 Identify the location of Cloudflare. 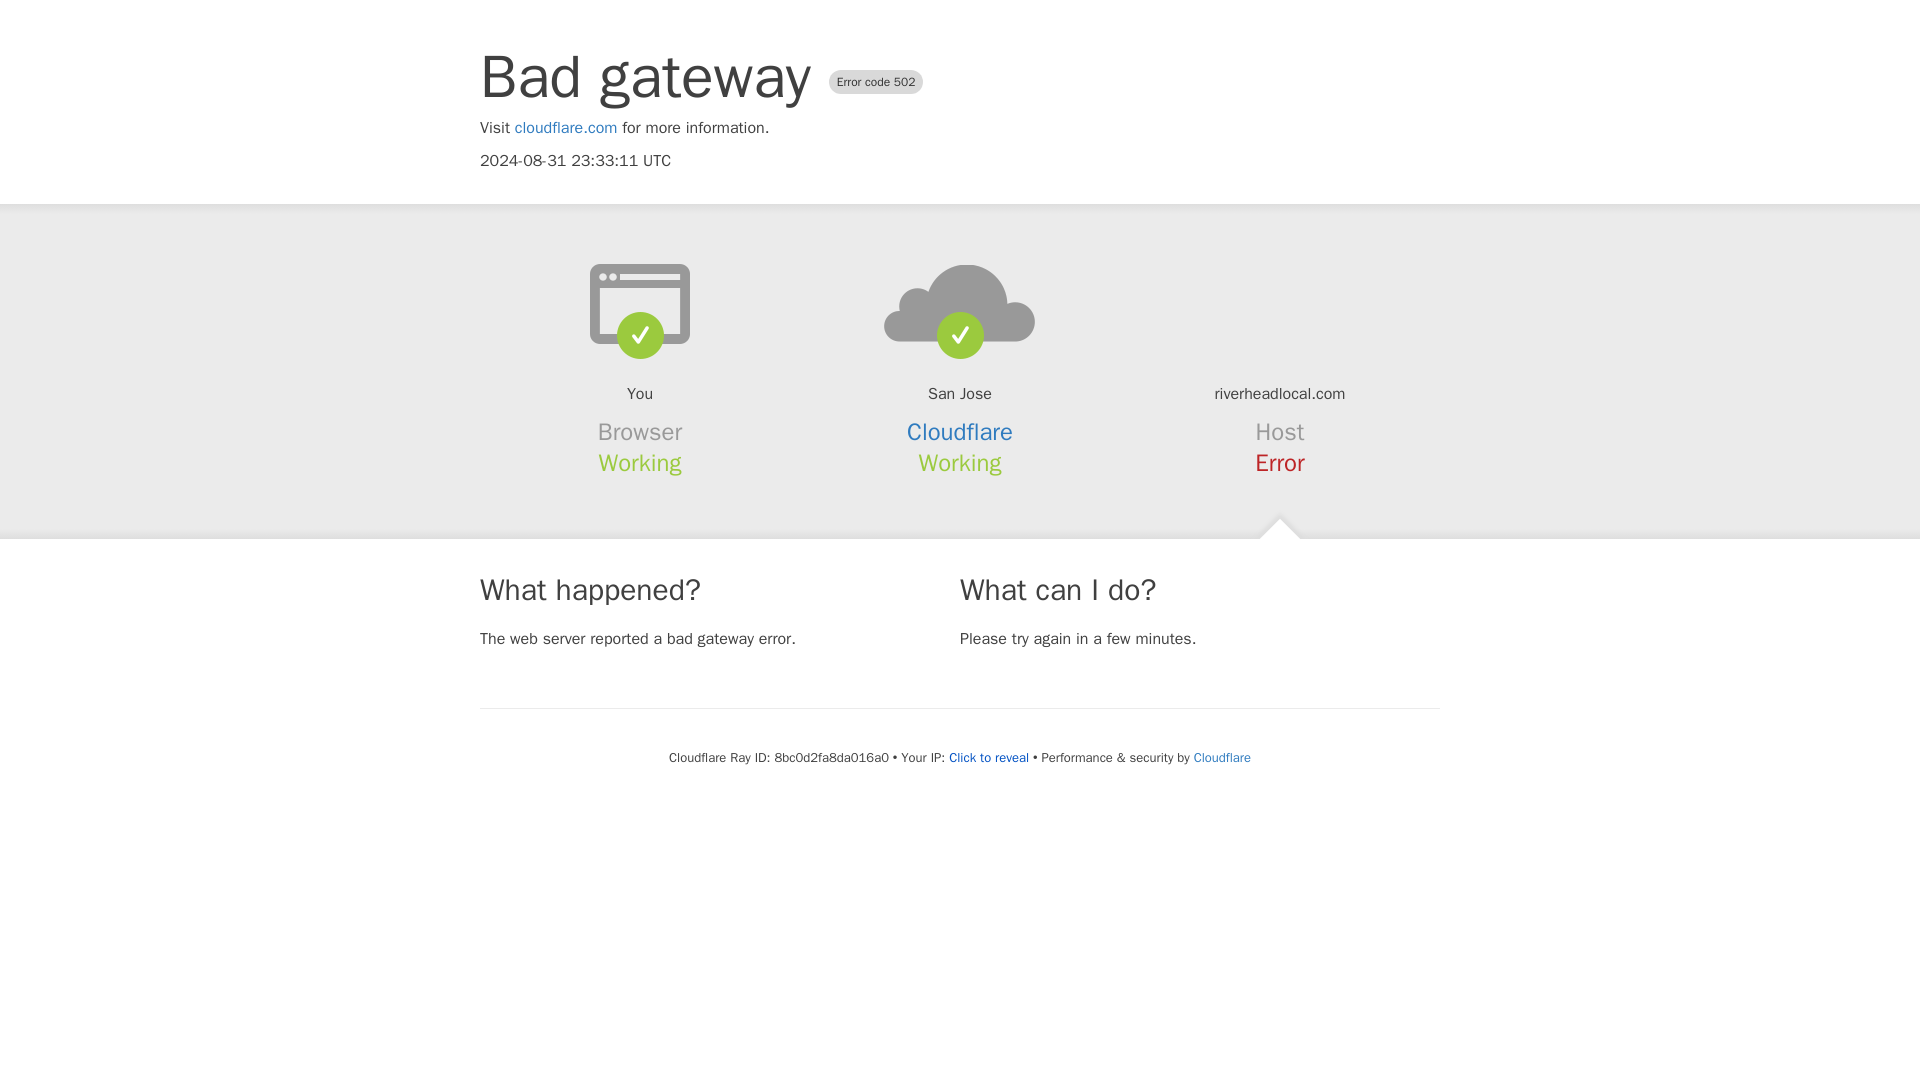
(1222, 757).